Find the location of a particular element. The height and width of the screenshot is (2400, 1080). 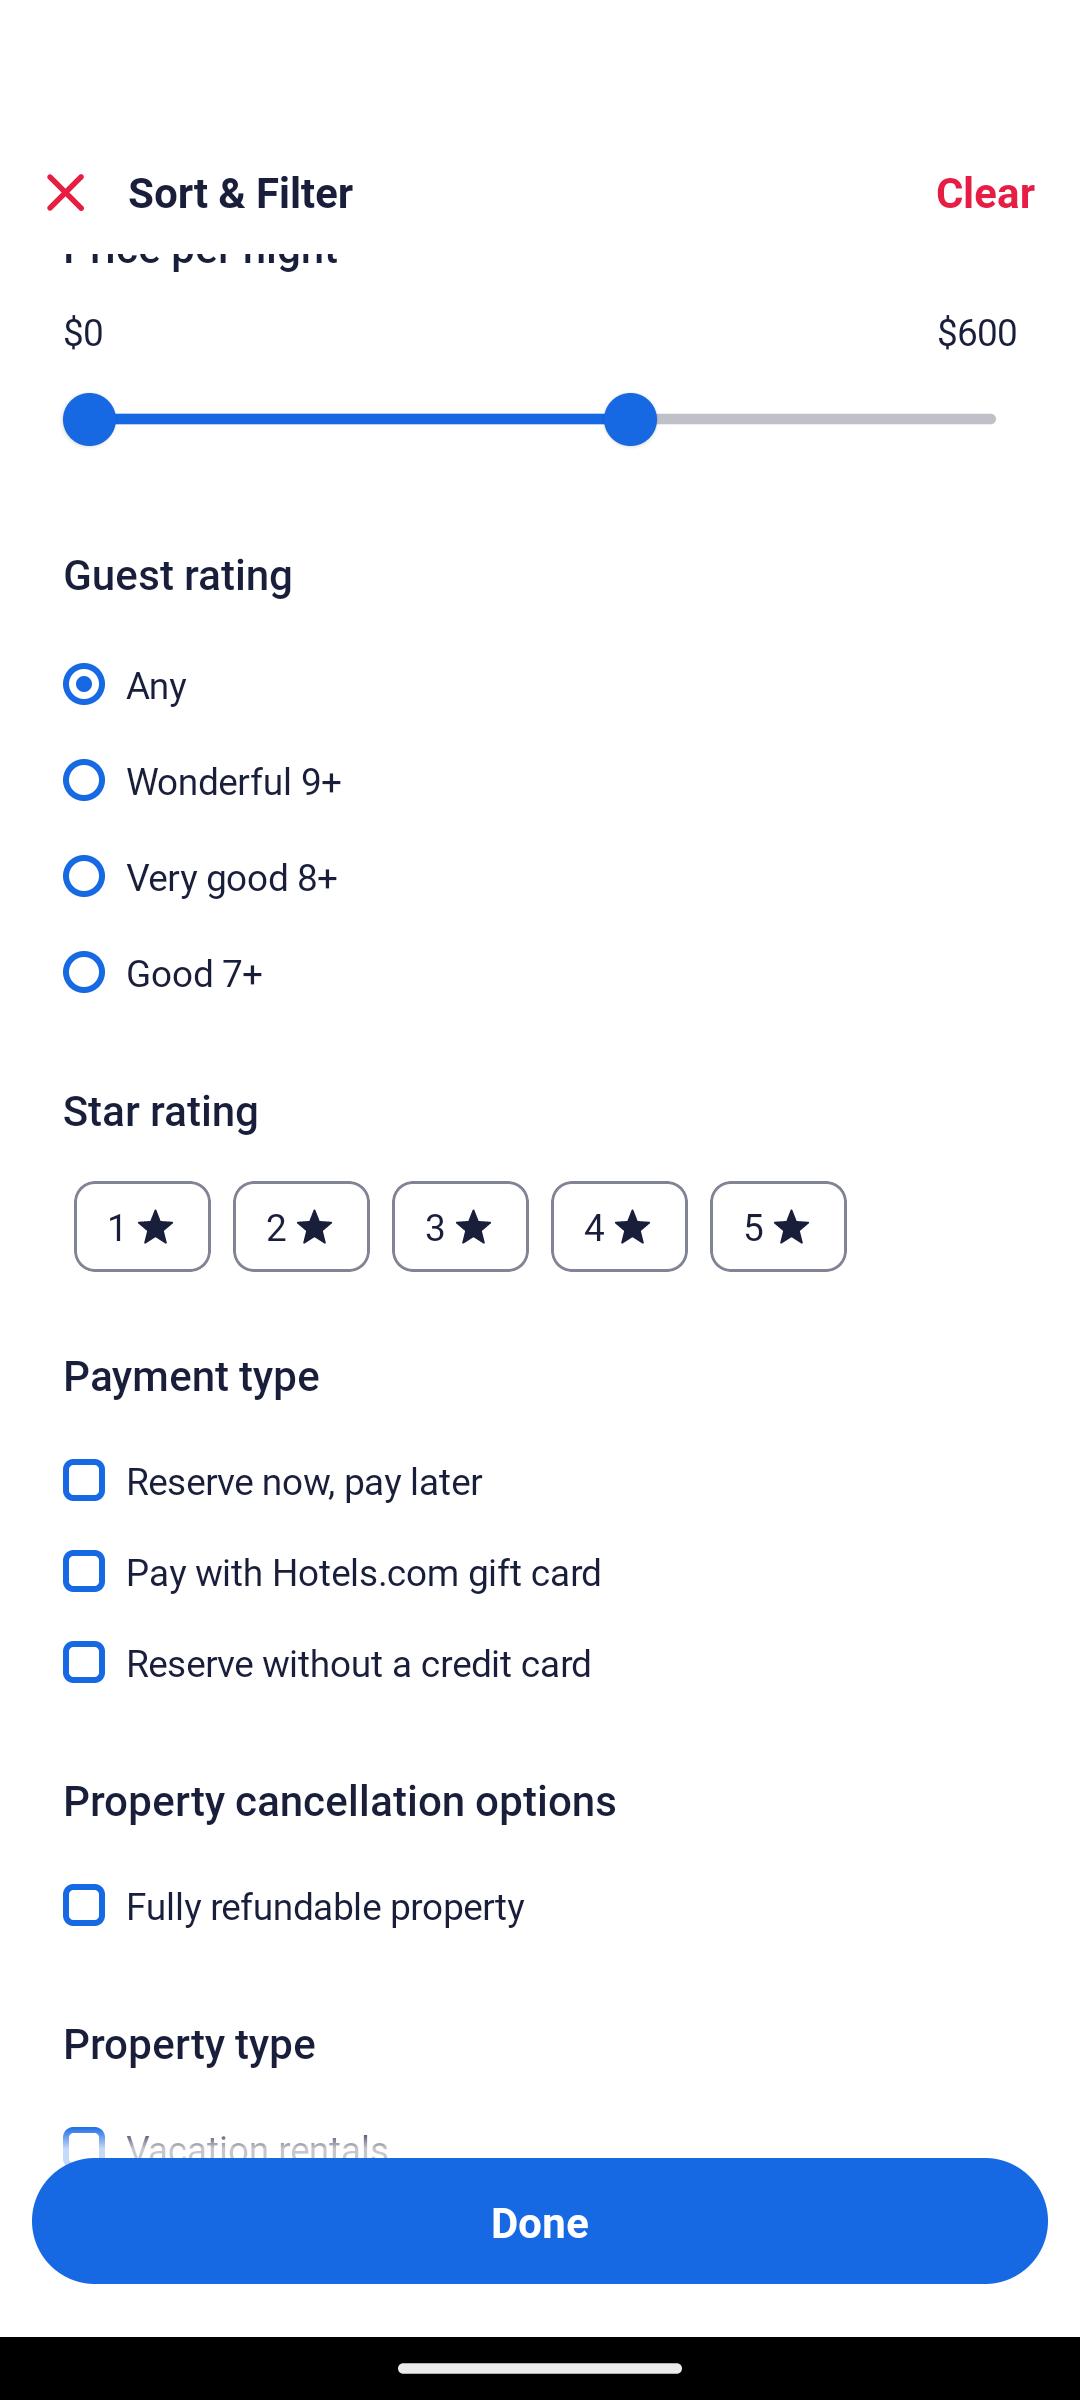

Good 7+ is located at coordinates (540, 970).